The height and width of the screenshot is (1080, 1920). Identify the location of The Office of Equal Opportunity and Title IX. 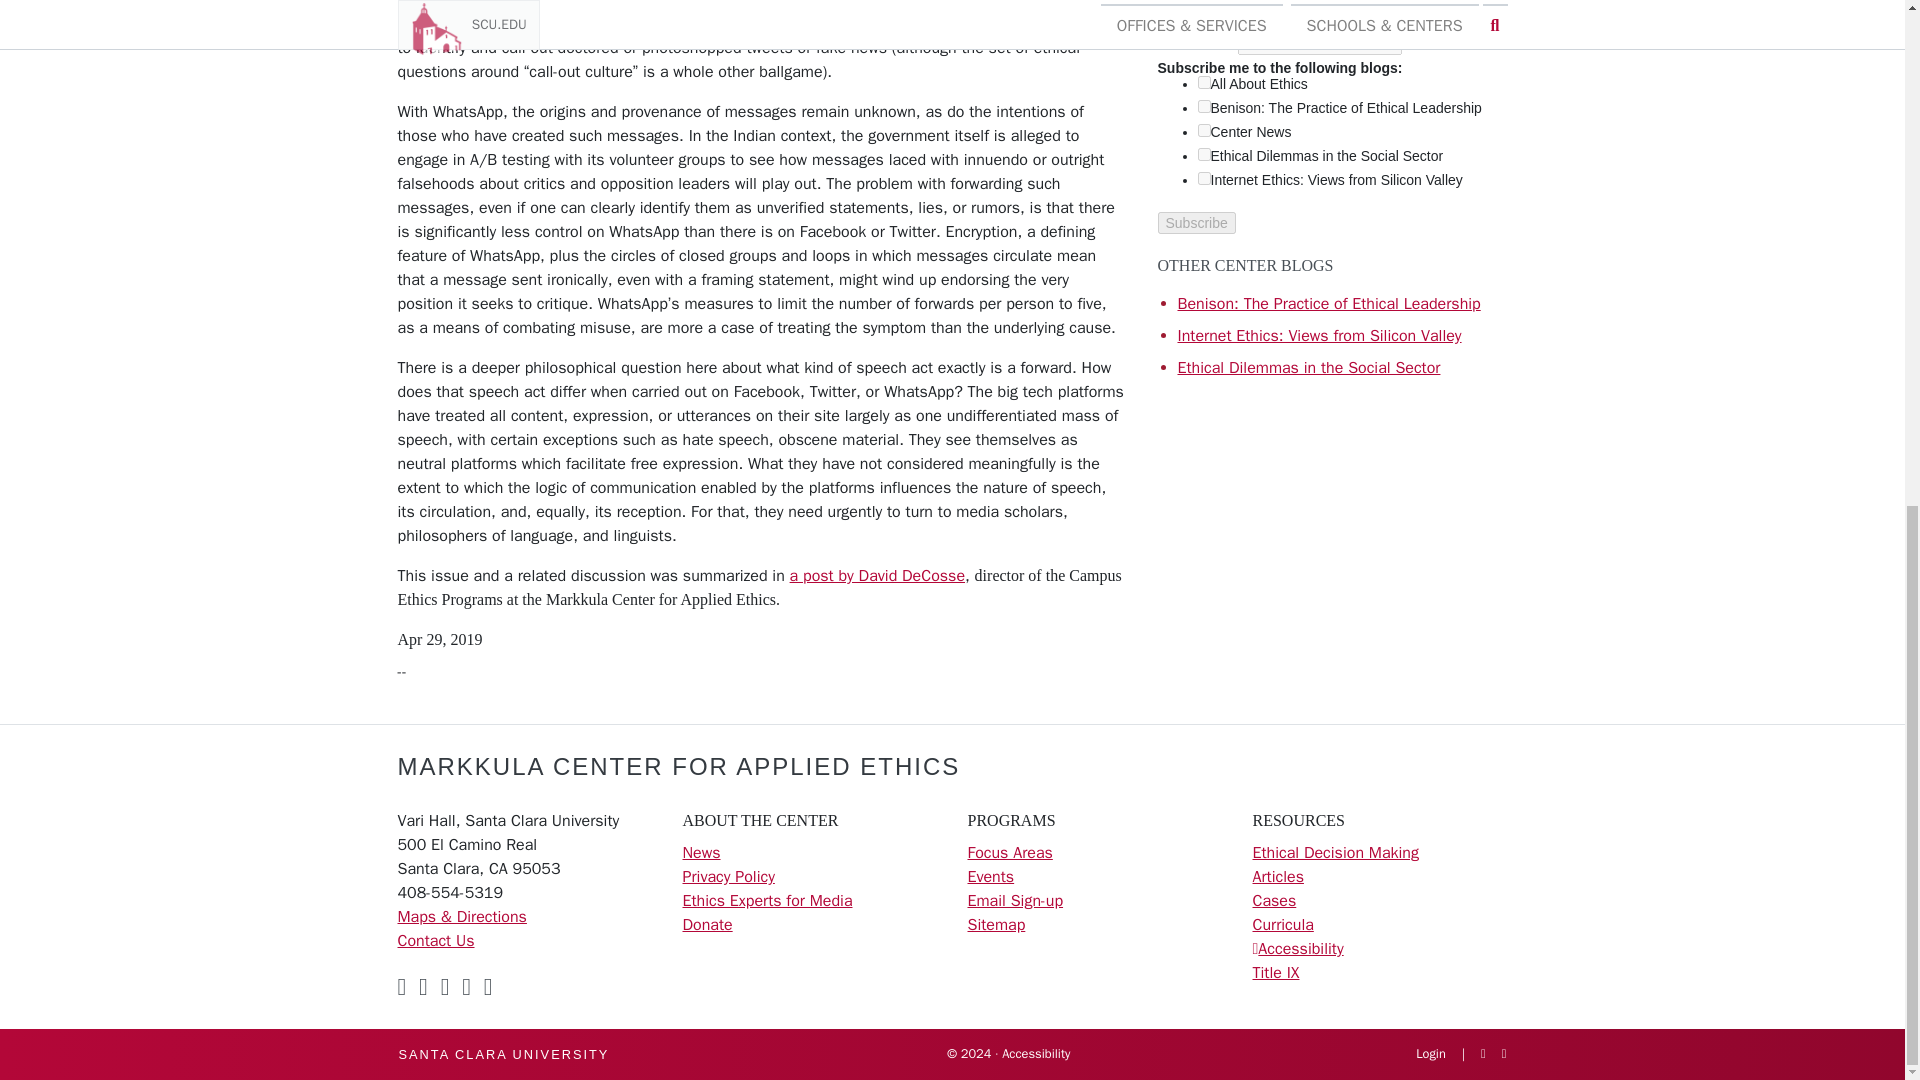
(1275, 972).